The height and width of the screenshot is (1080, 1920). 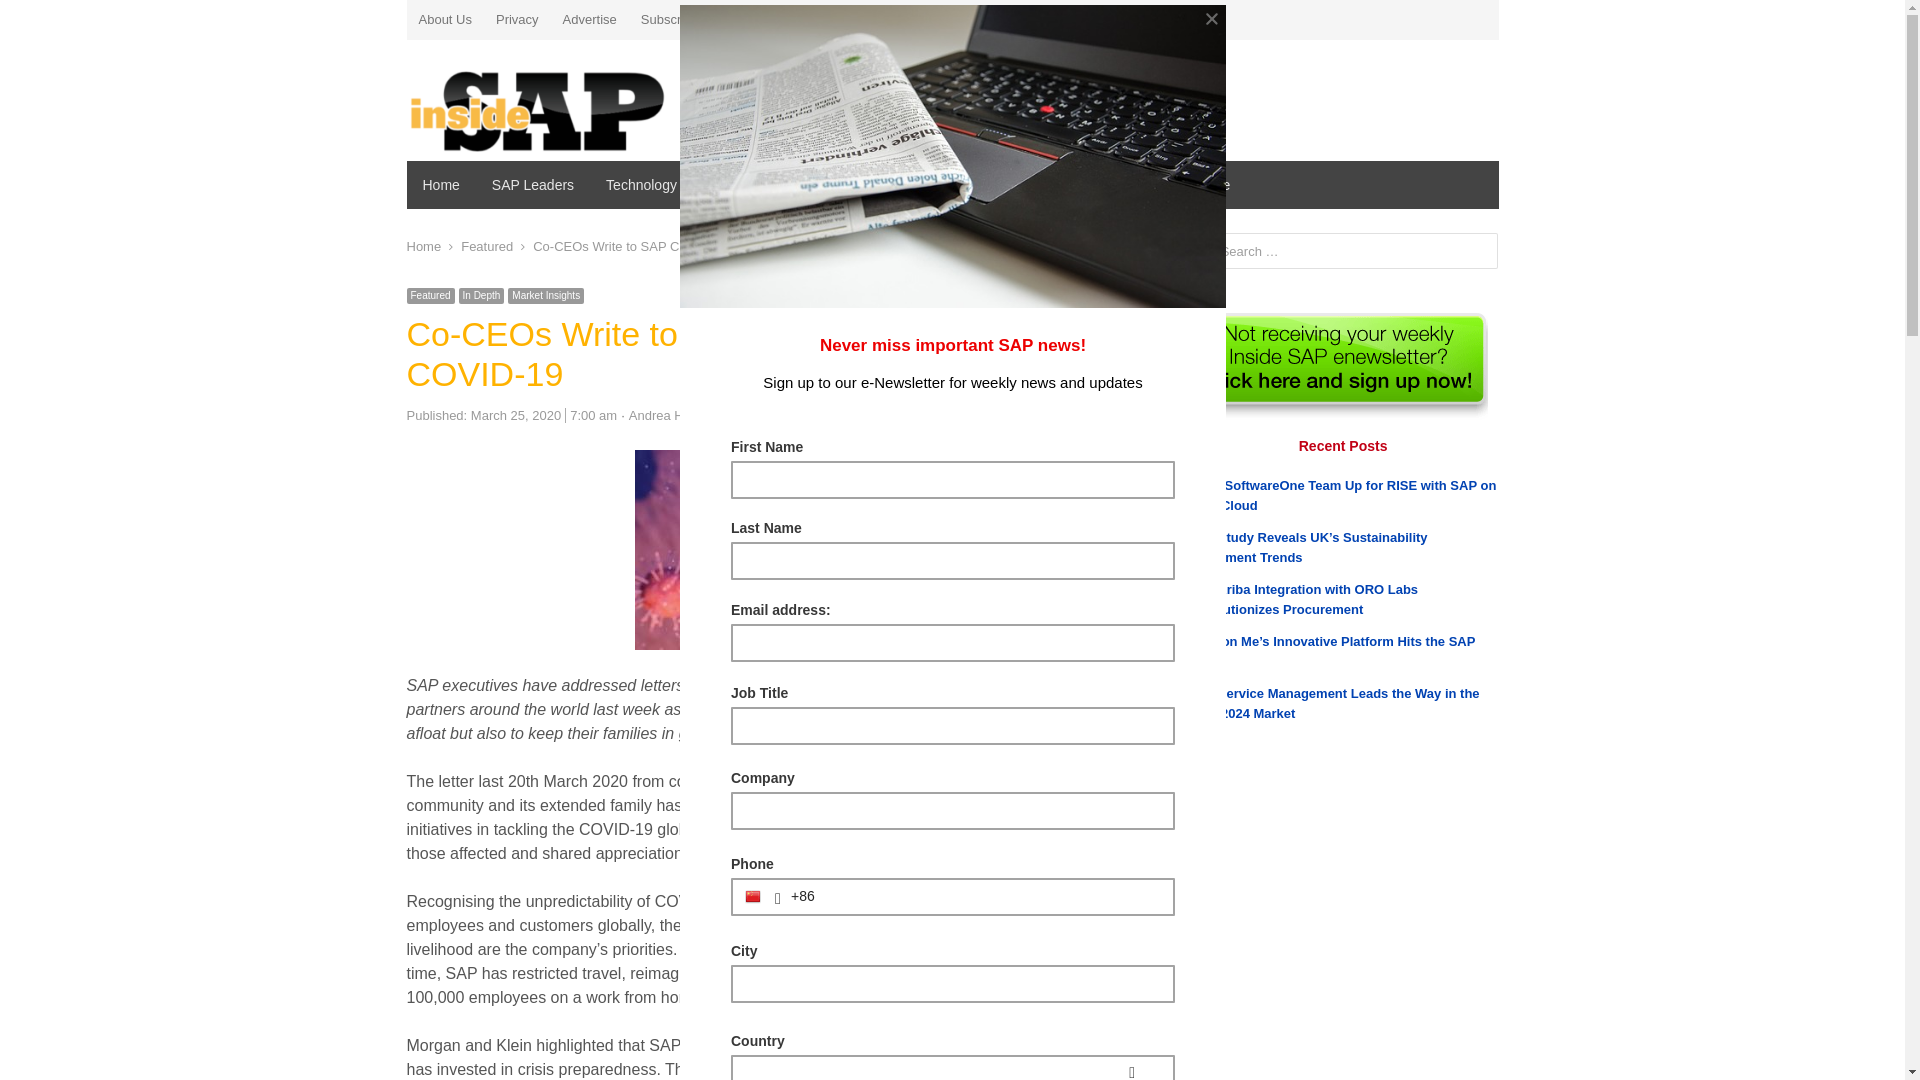 I want to click on 2017, so click(x=1202, y=958).